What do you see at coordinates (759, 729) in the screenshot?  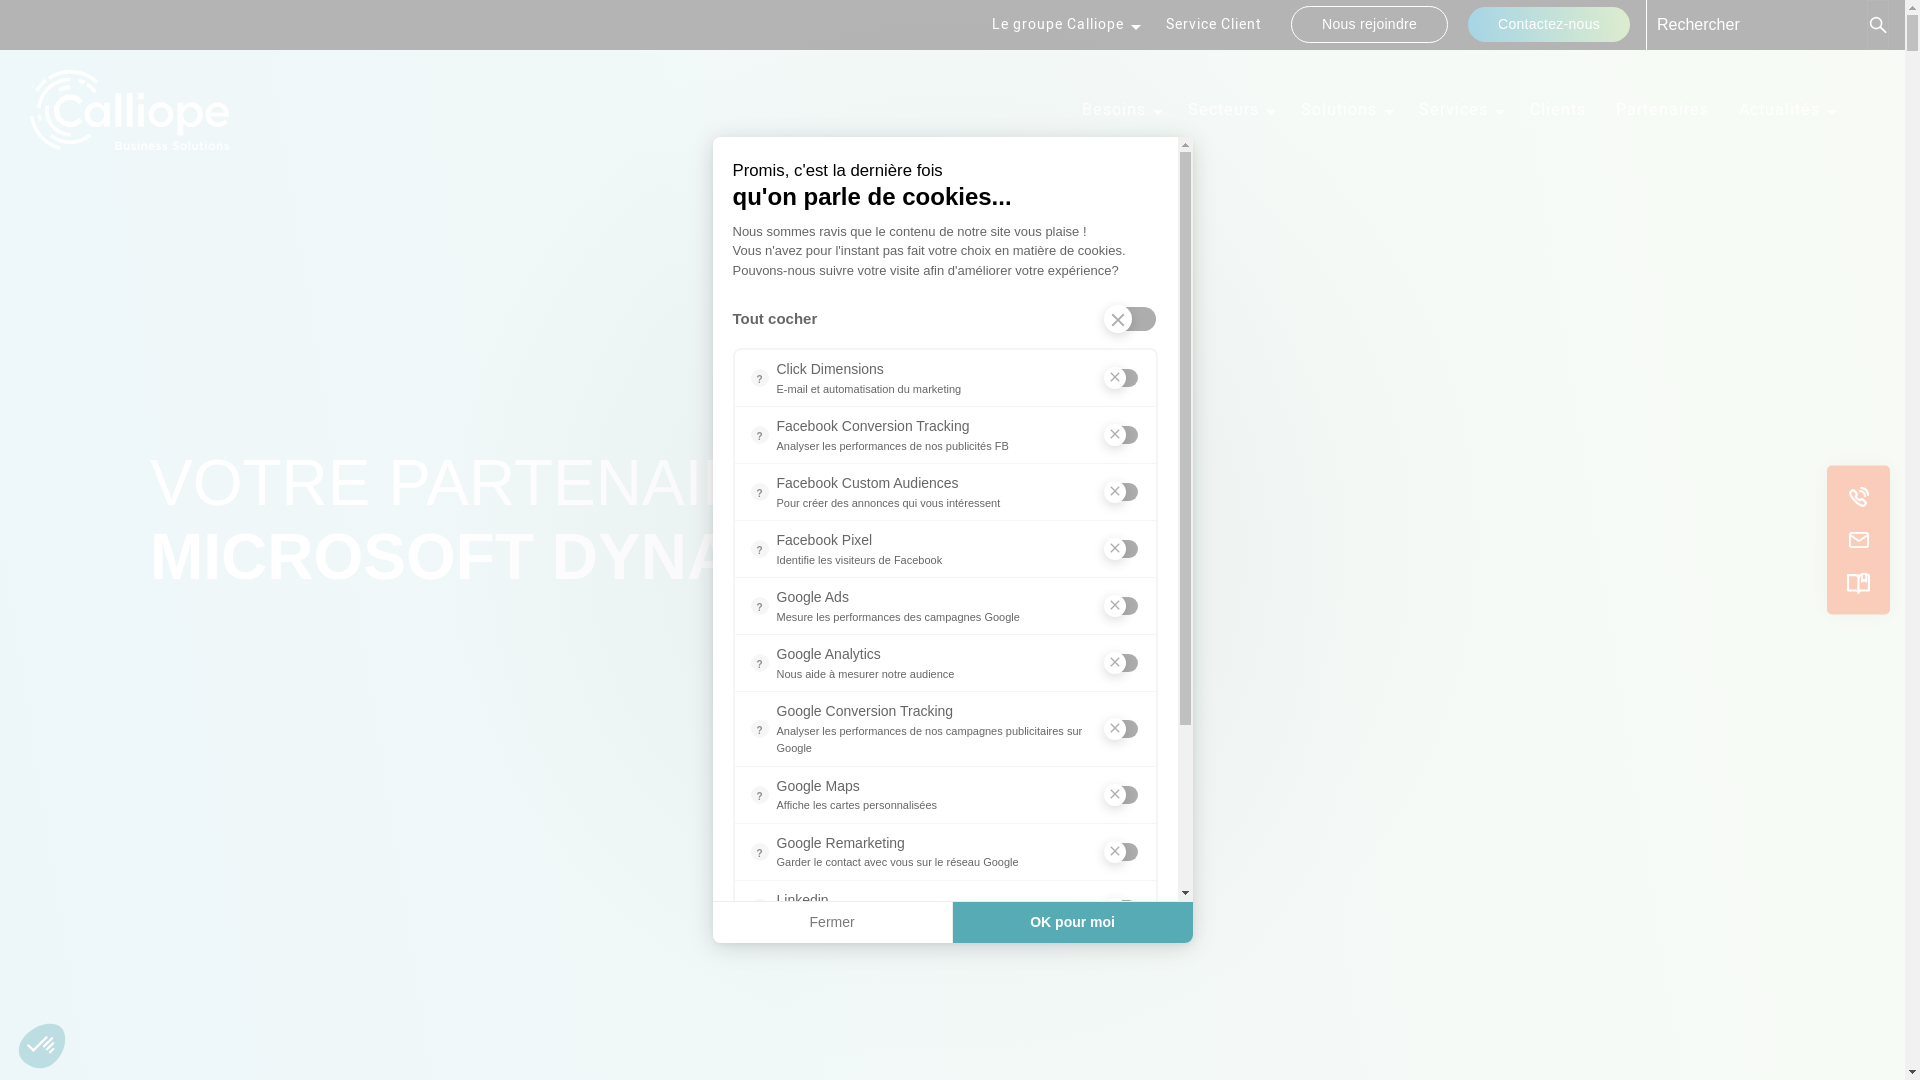 I see `?` at bounding box center [759, 729].